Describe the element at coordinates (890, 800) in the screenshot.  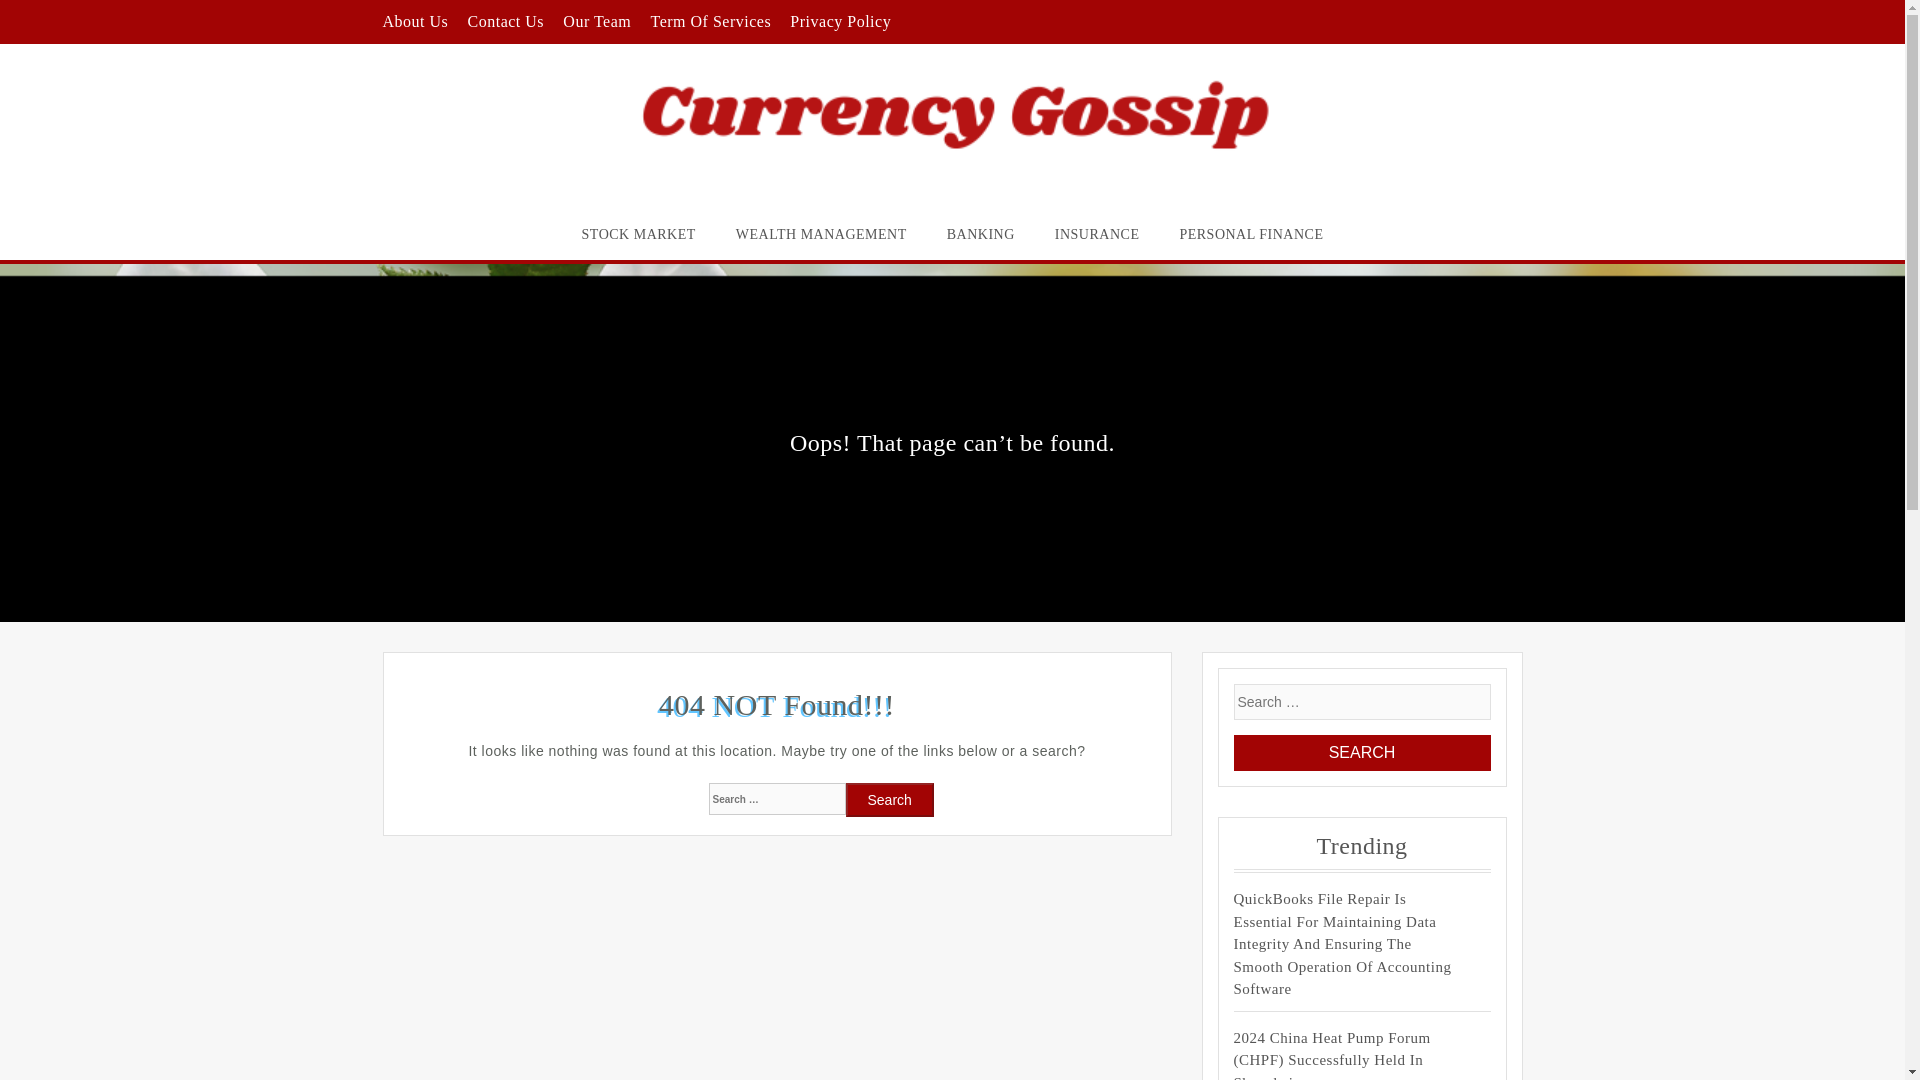
I see `Search` at that location.